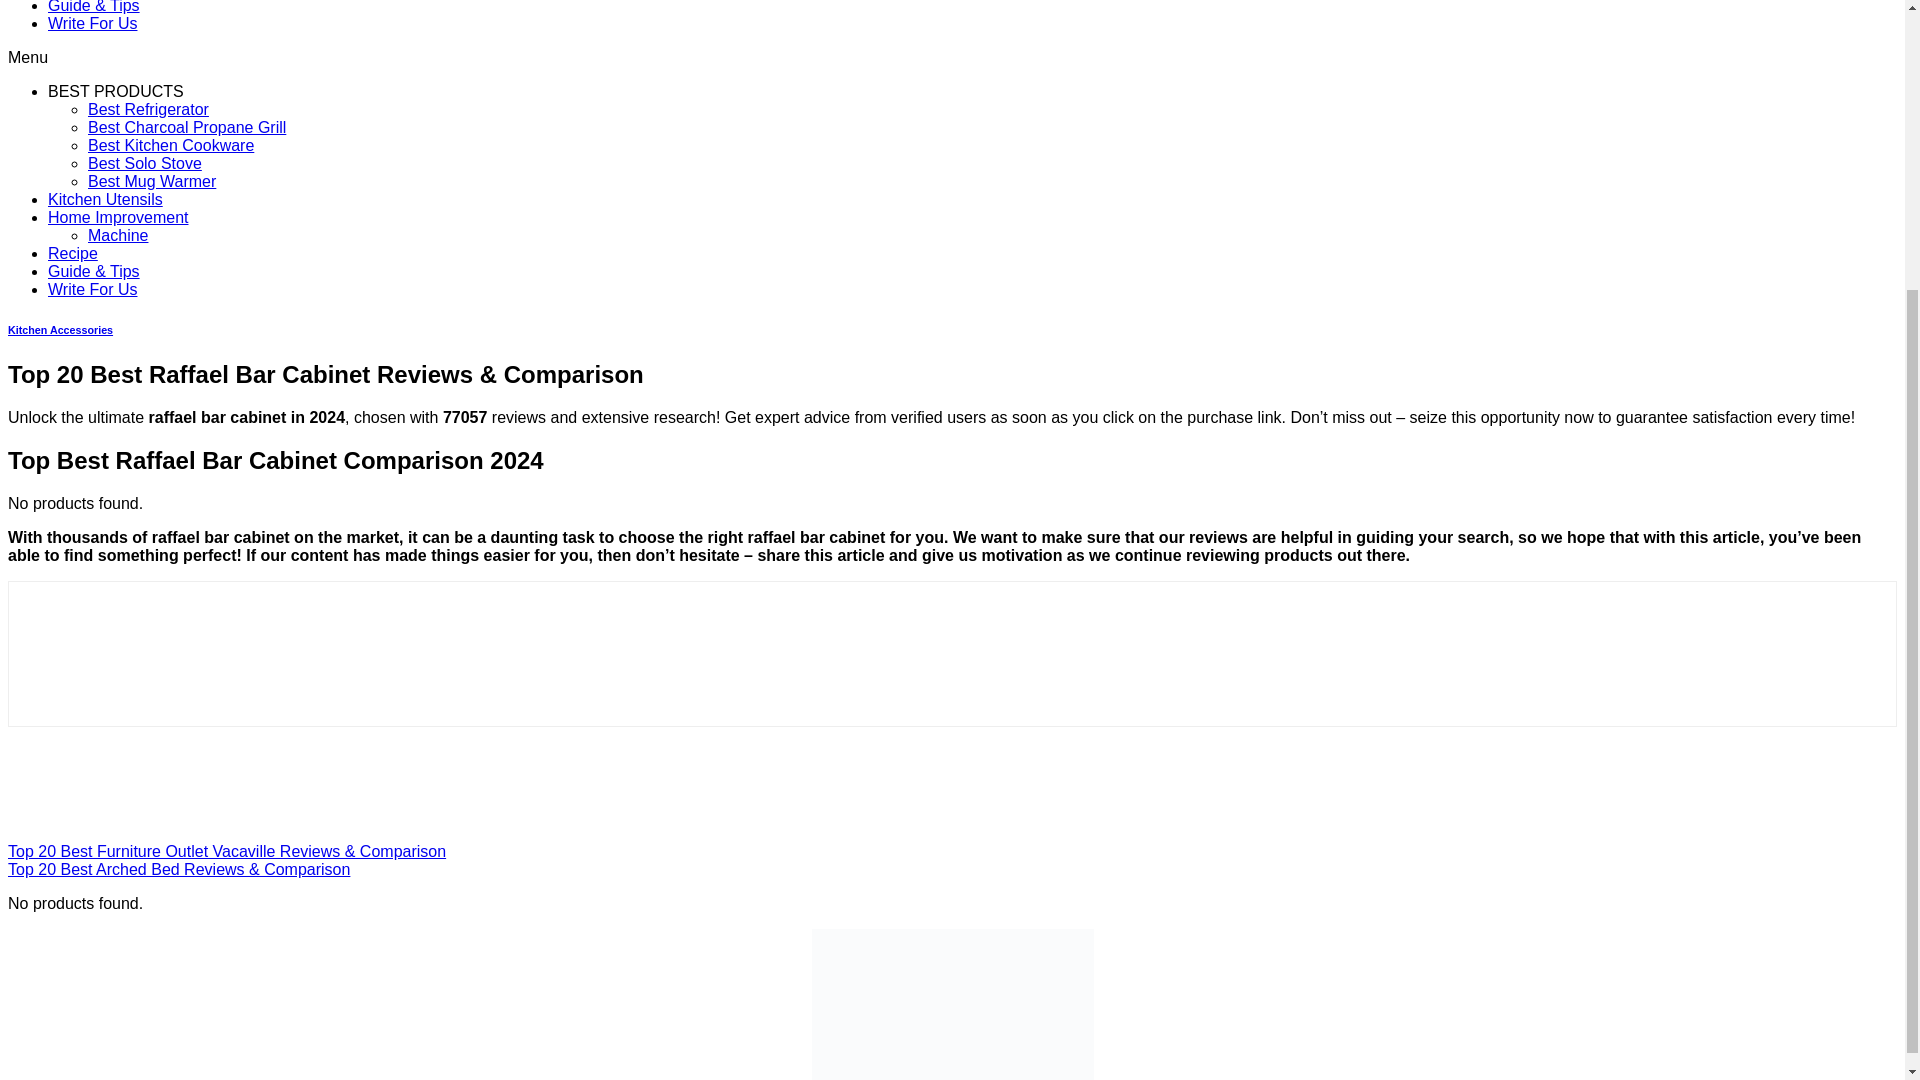 Image resolution: width=1920 pixels, height=1080 pixels. I want to click on Best Refrigerator, so click(148, 109).